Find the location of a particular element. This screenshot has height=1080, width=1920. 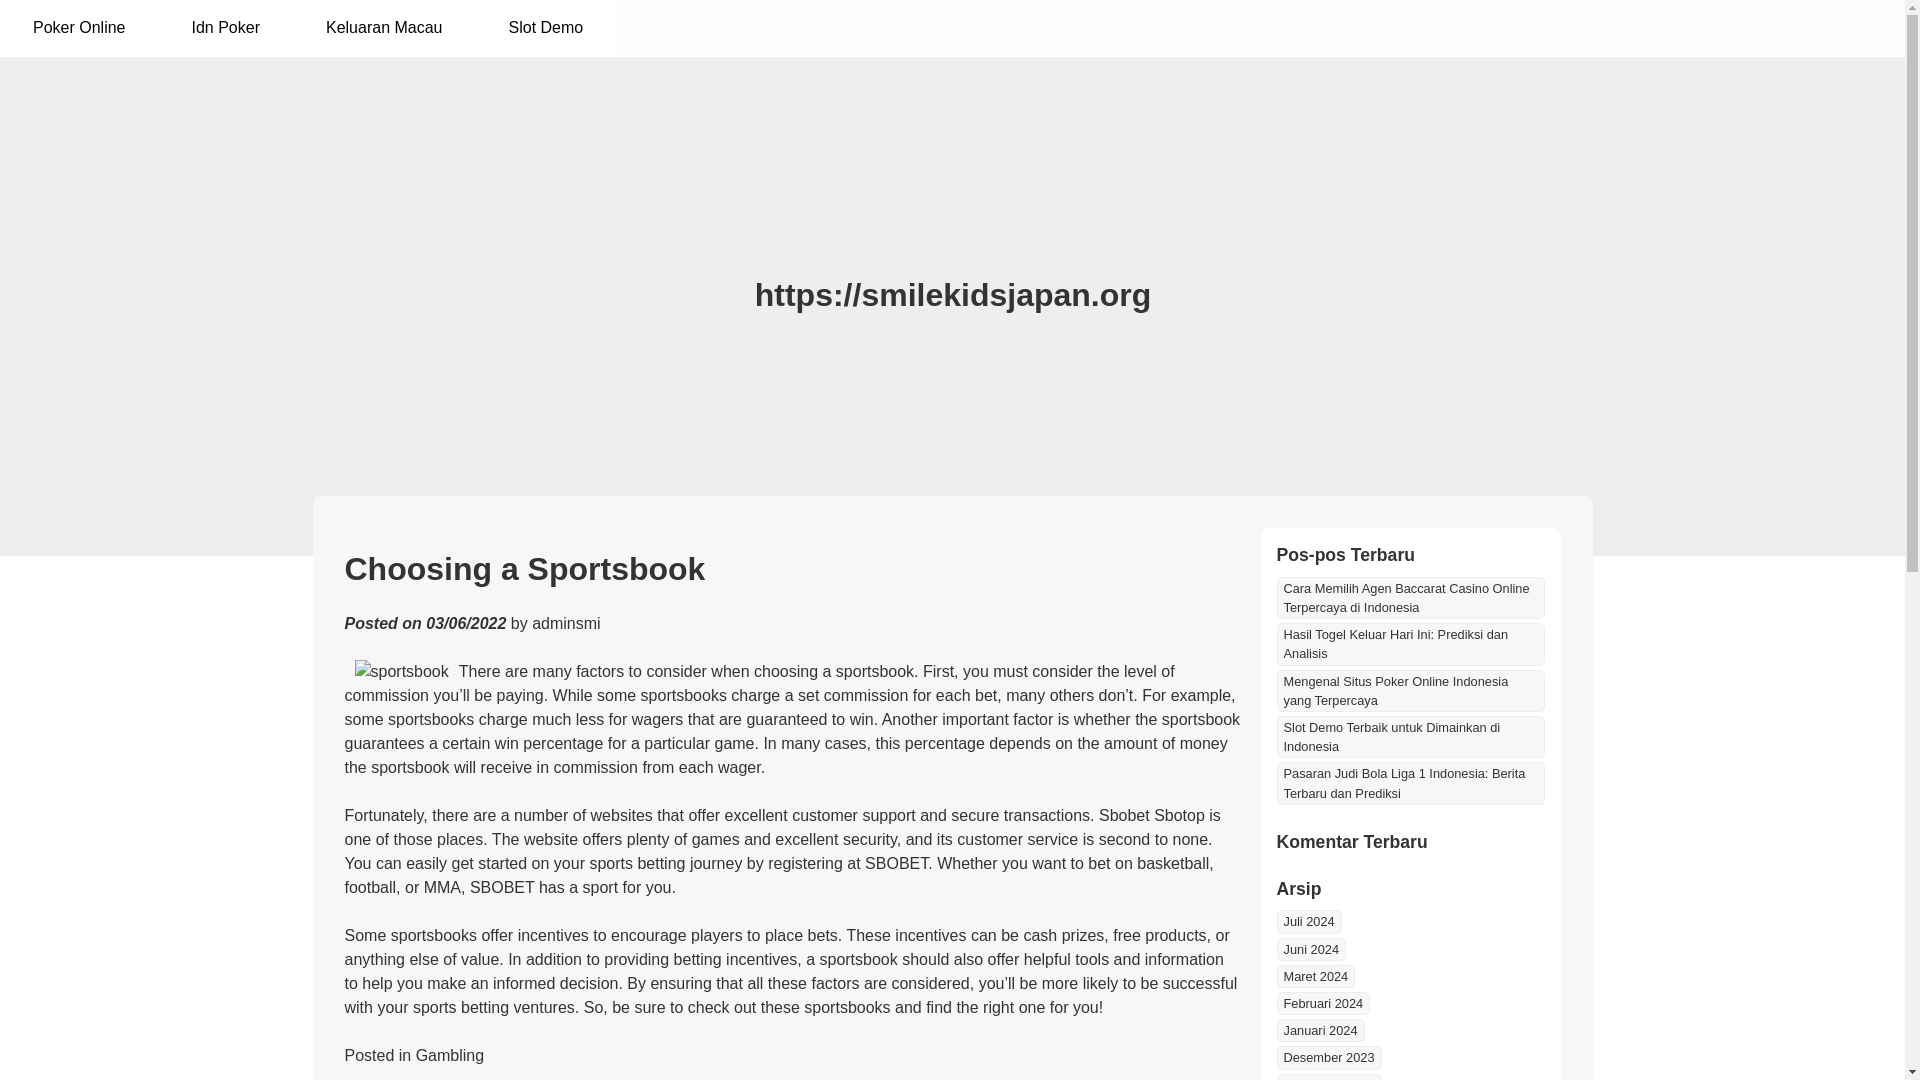

Poker Online is located at coordinates (79, 28).